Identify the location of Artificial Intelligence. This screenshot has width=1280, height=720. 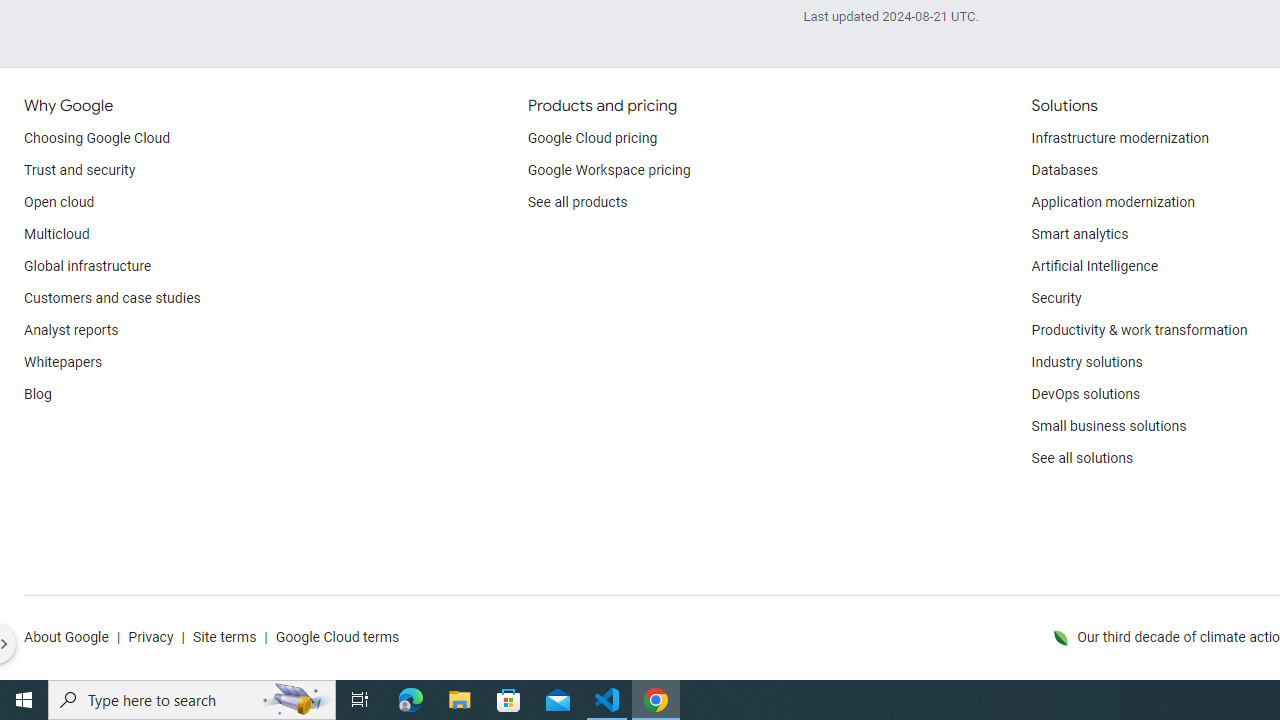
(1094, 266).